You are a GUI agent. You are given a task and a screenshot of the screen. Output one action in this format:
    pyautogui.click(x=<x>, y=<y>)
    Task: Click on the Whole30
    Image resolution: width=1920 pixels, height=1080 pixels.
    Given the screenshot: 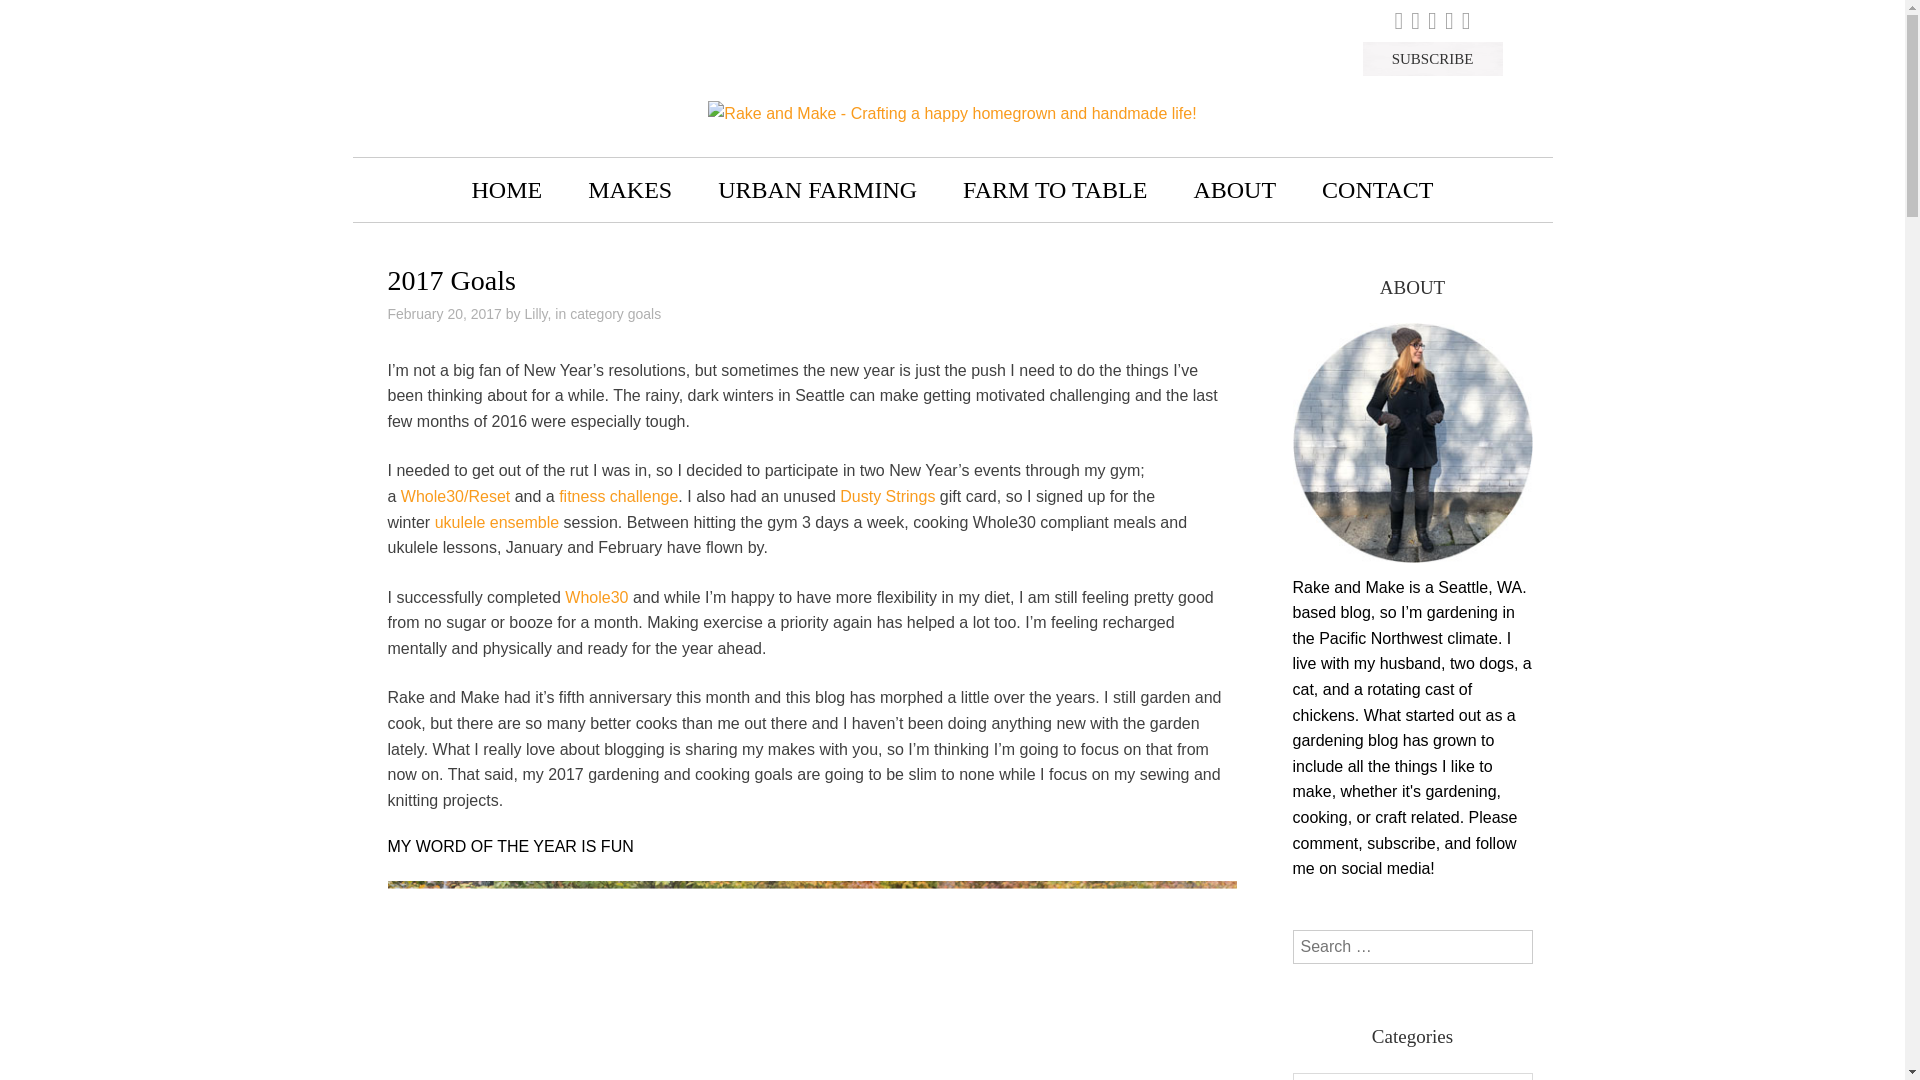 What is the action you would take?
    pyautogui.click(x=596, y=596)
    